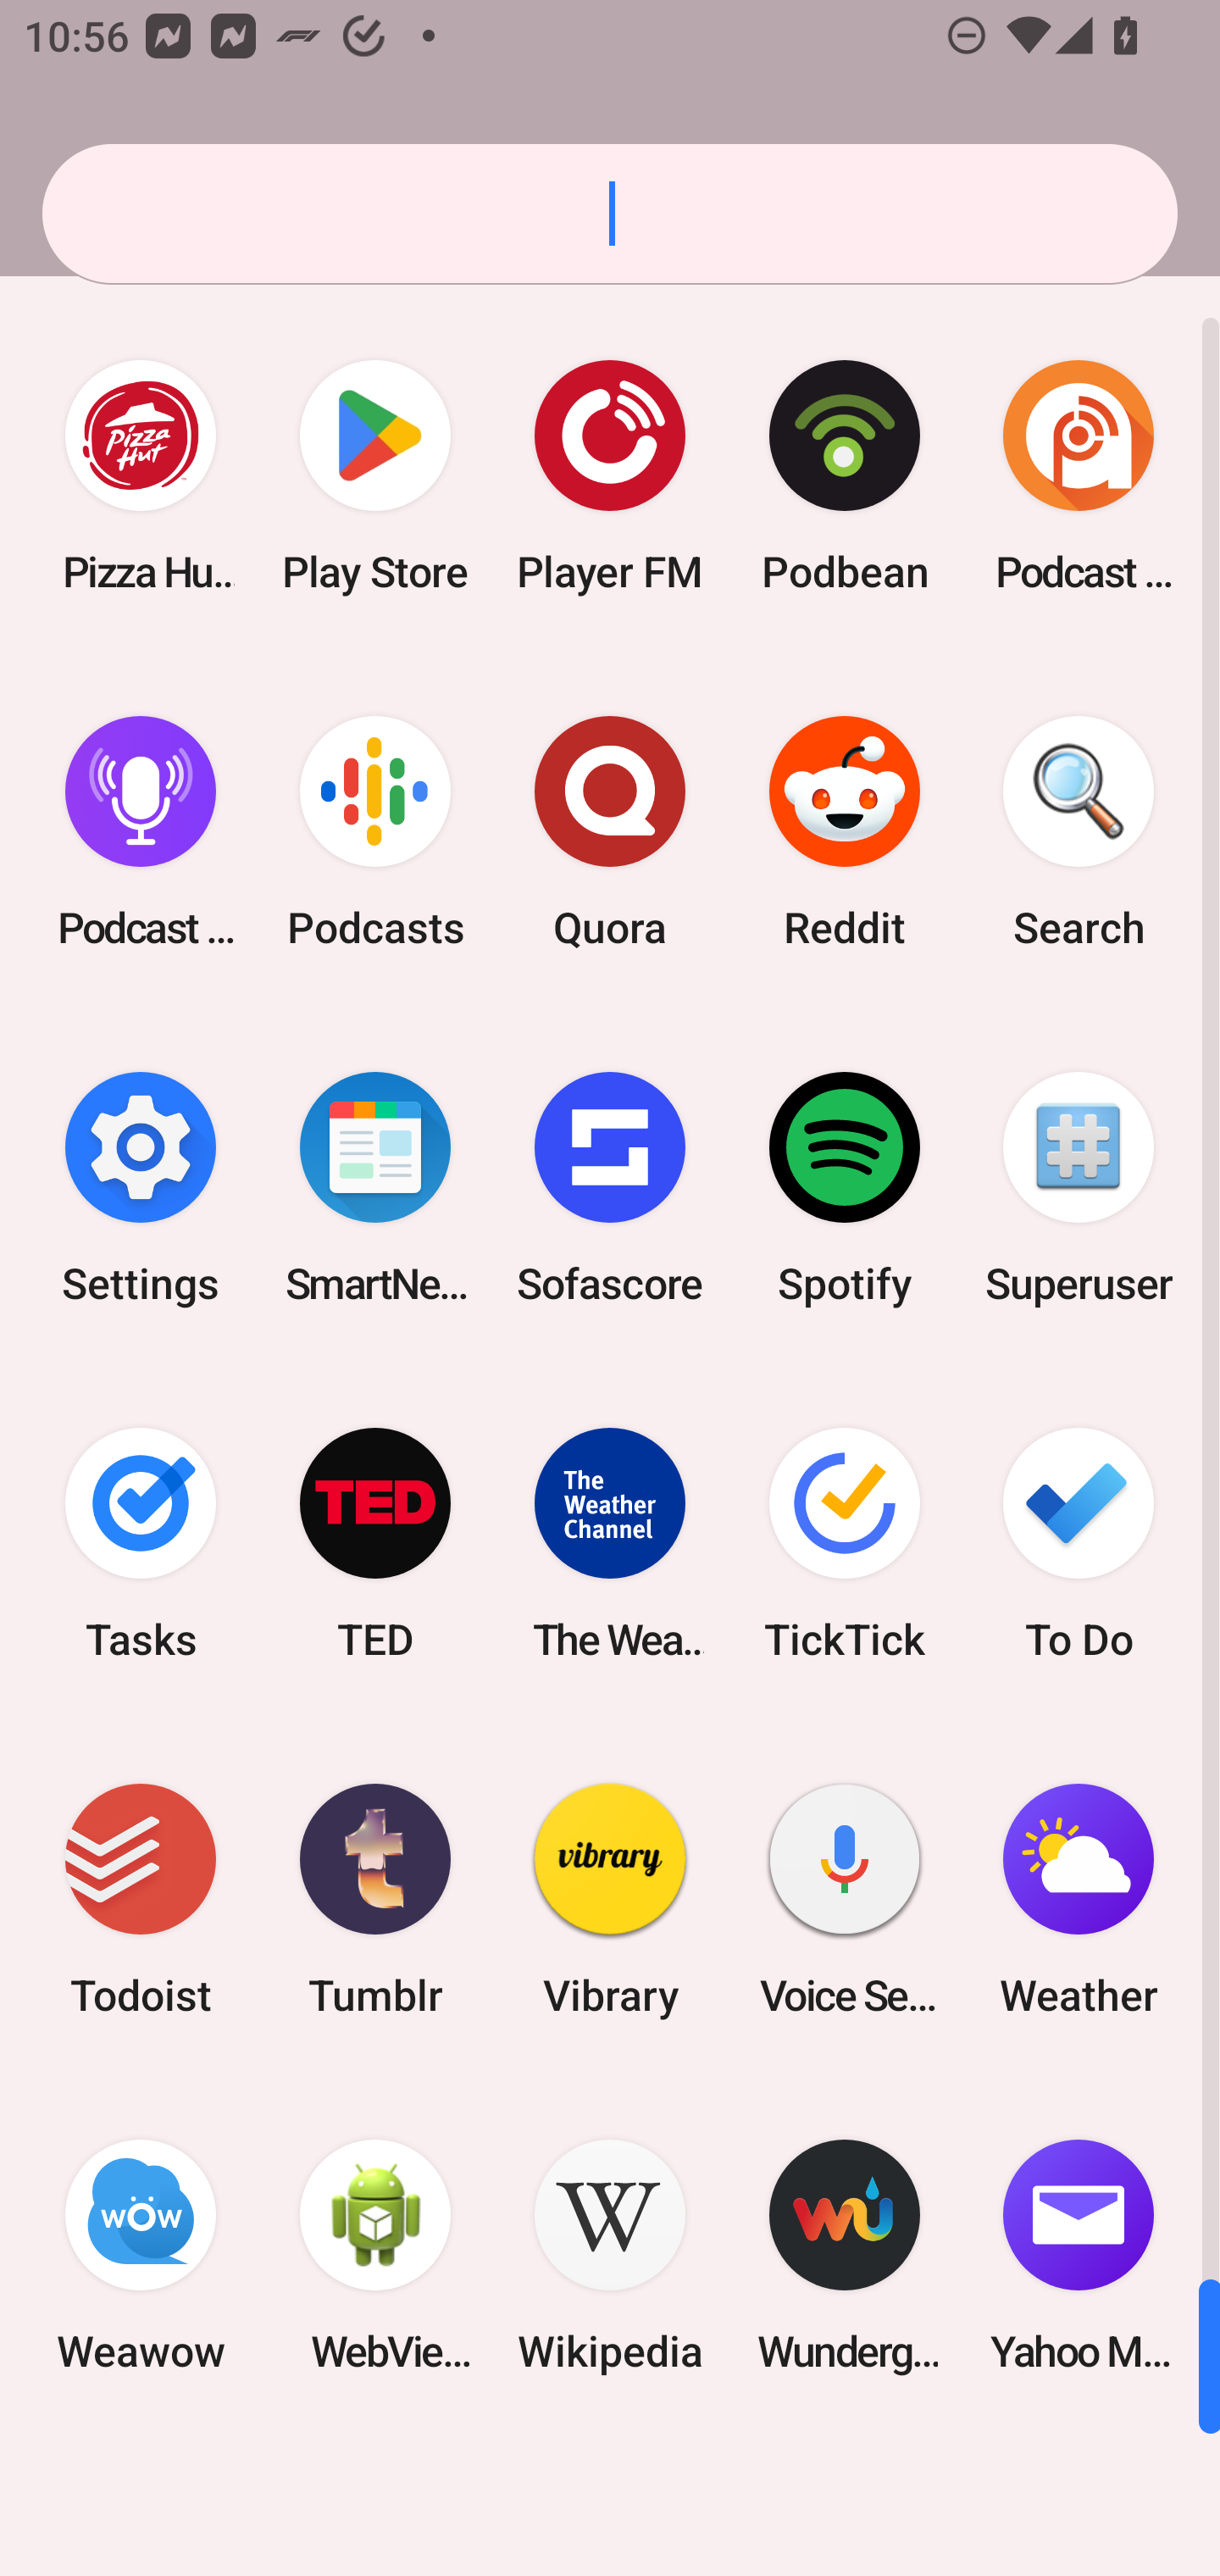 Image resolution: width=1220 pixels, height=2576 pixels. What do you see at coordinates (375, 2256) in the screenshot?
I see `WebView Browser Tester` at bounding box center [375, 2256].